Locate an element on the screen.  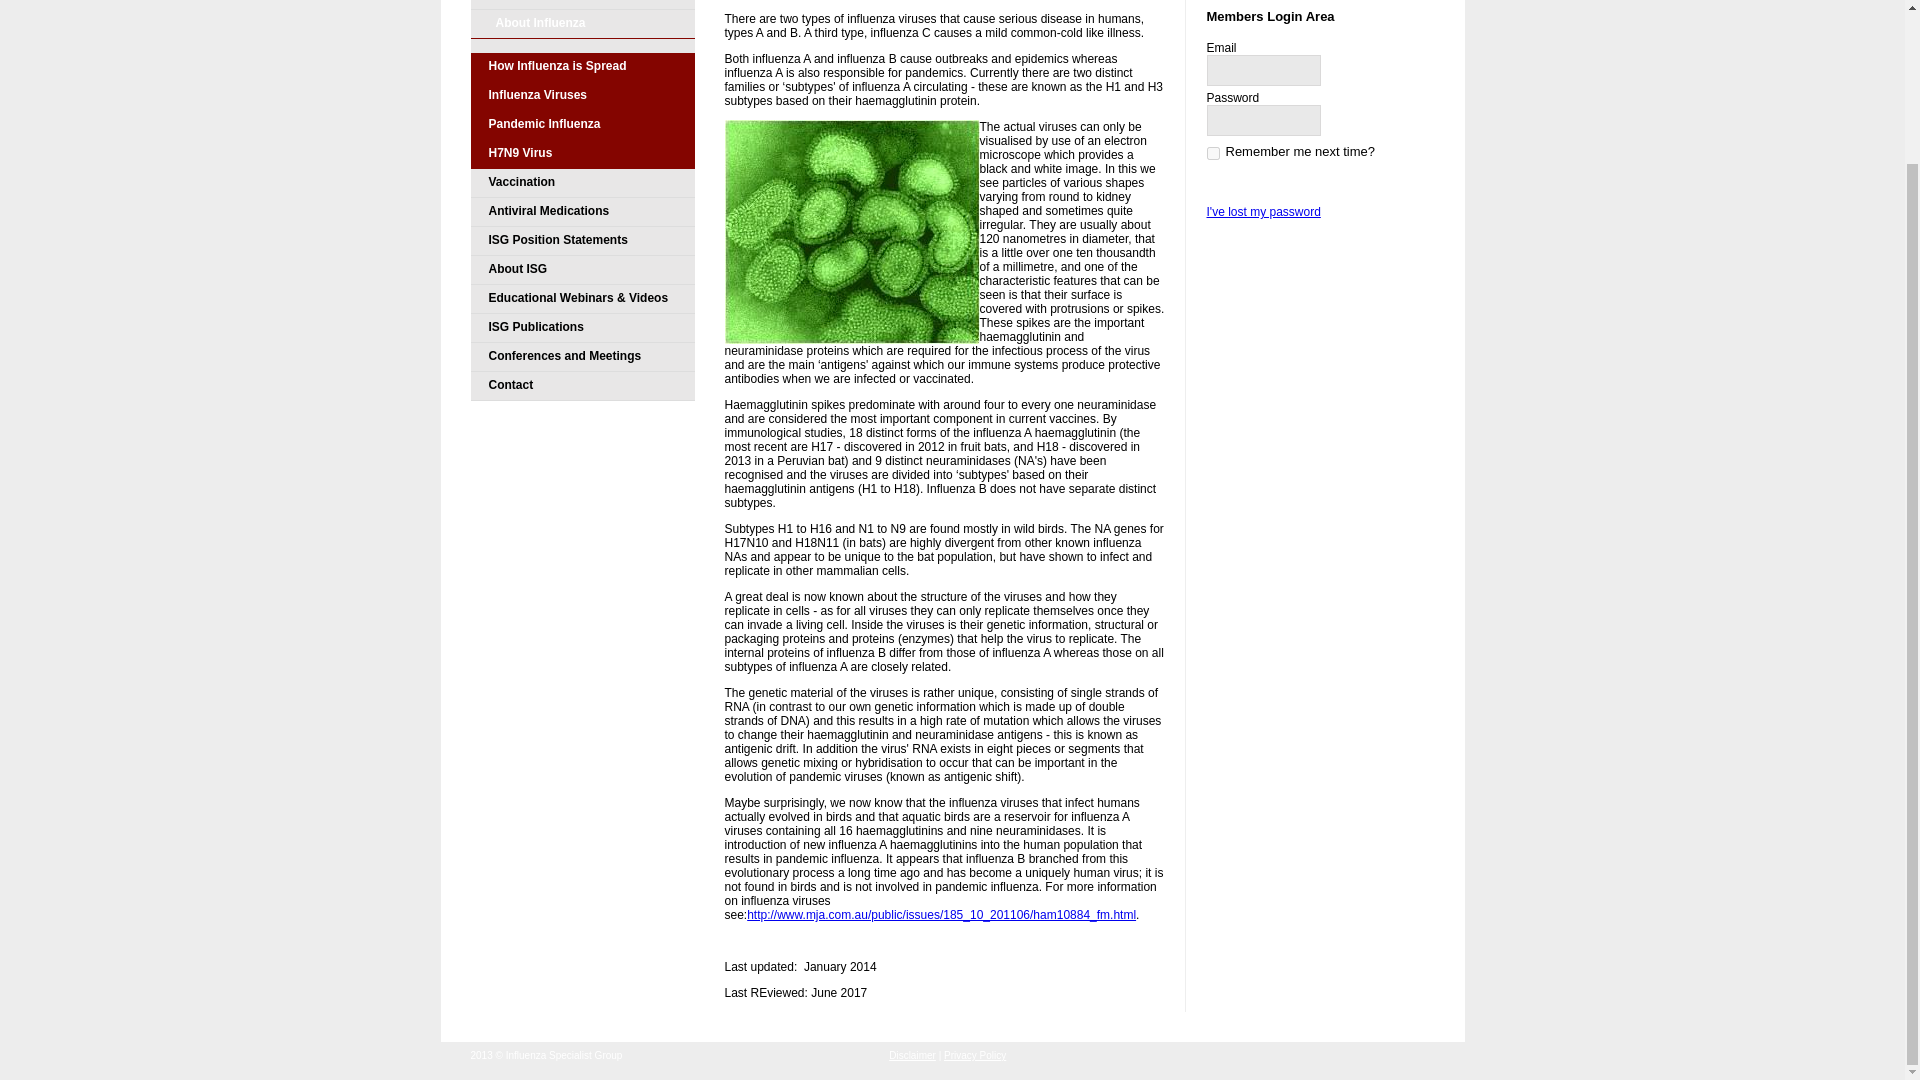
About ISG is located at coordinates (582, 270).